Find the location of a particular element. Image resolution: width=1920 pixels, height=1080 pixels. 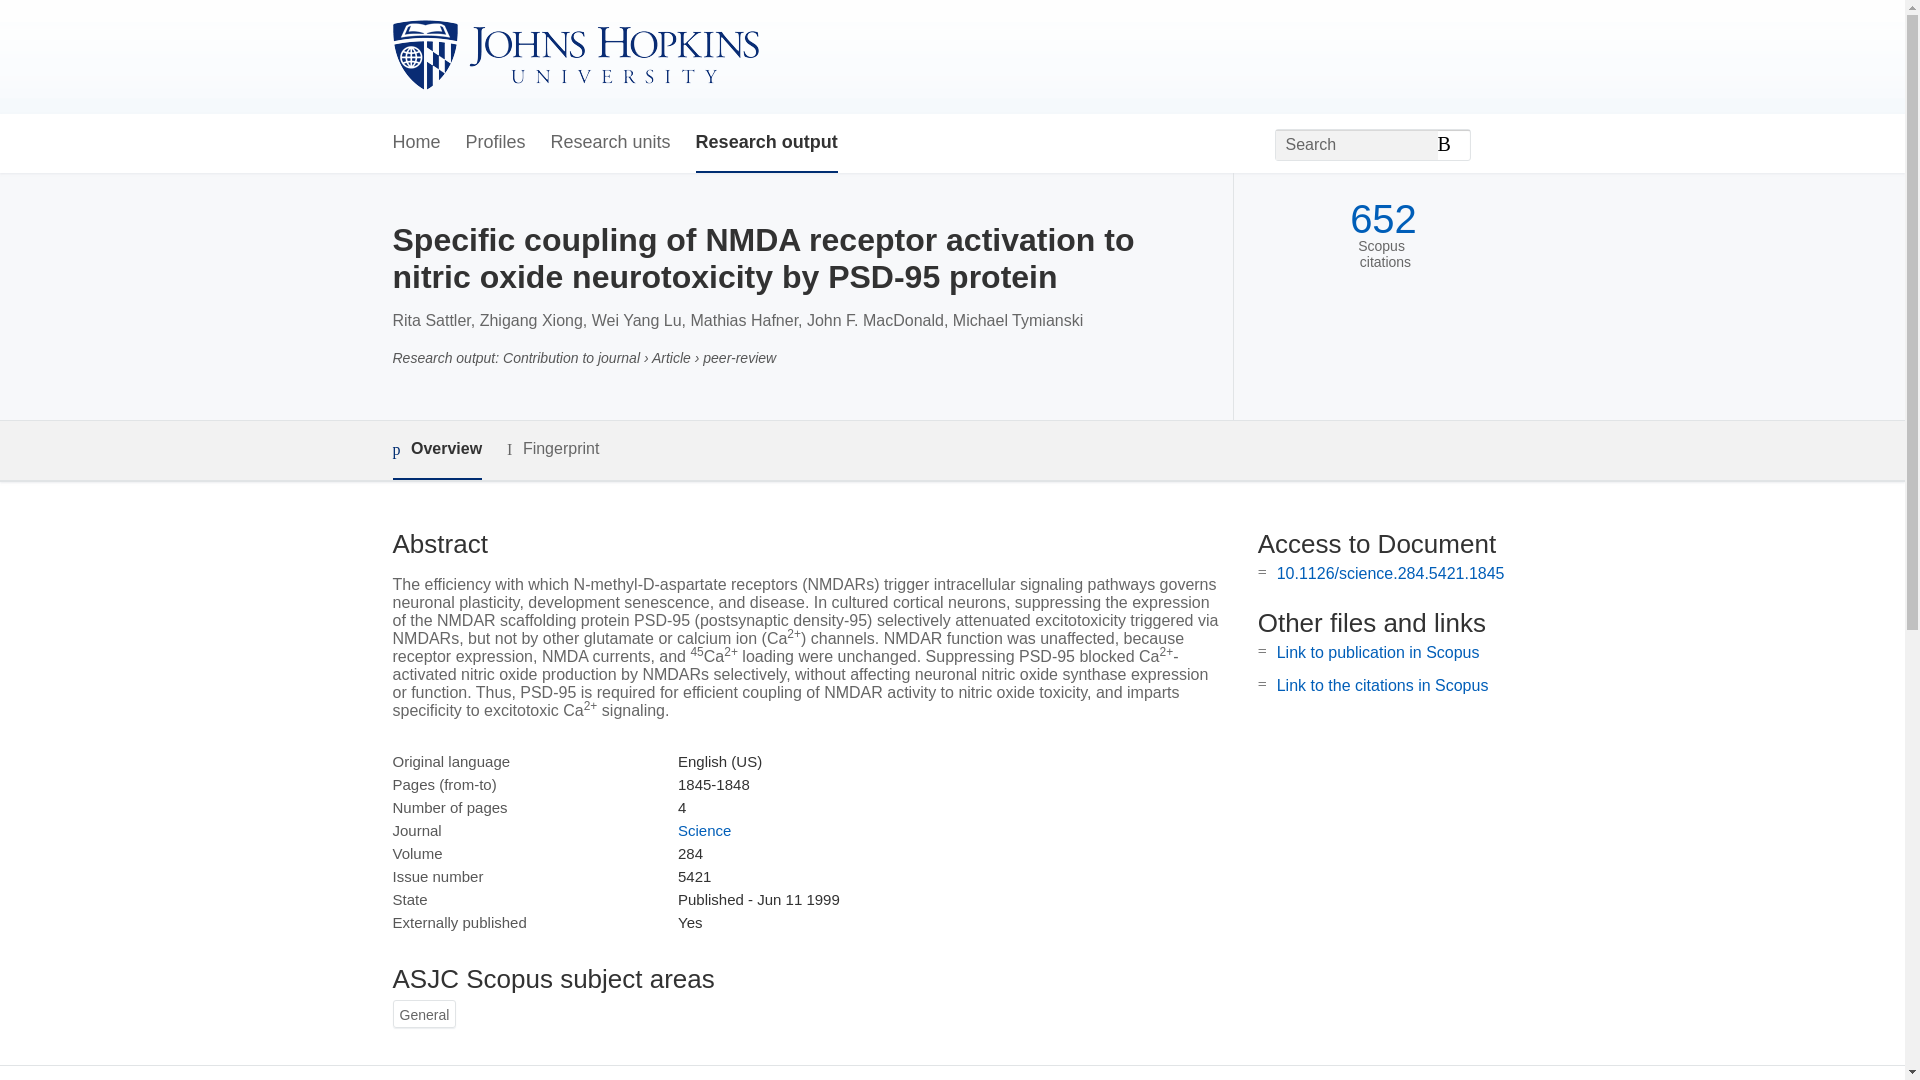

Link to the citations in Scopus is located at coordinates (1382, 686).